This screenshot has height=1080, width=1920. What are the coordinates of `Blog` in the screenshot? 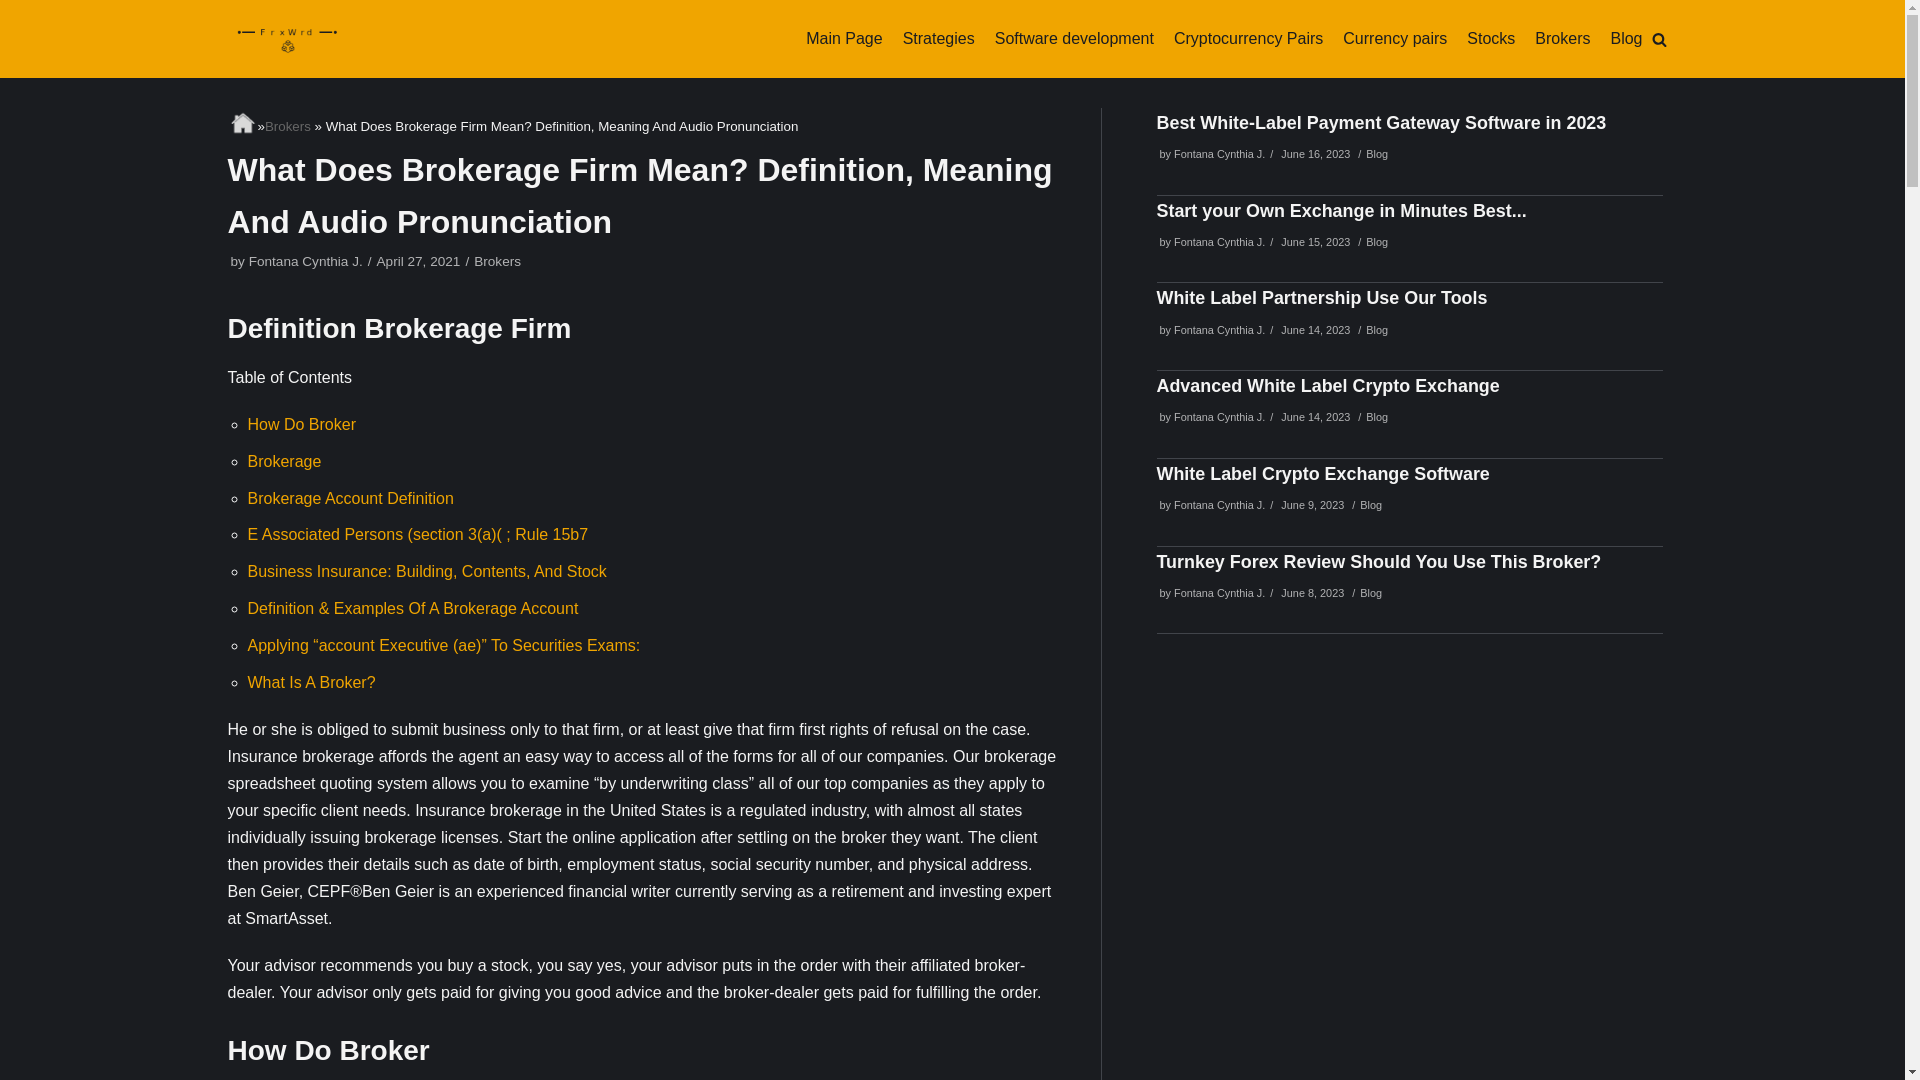 It's located at (1626, 38).